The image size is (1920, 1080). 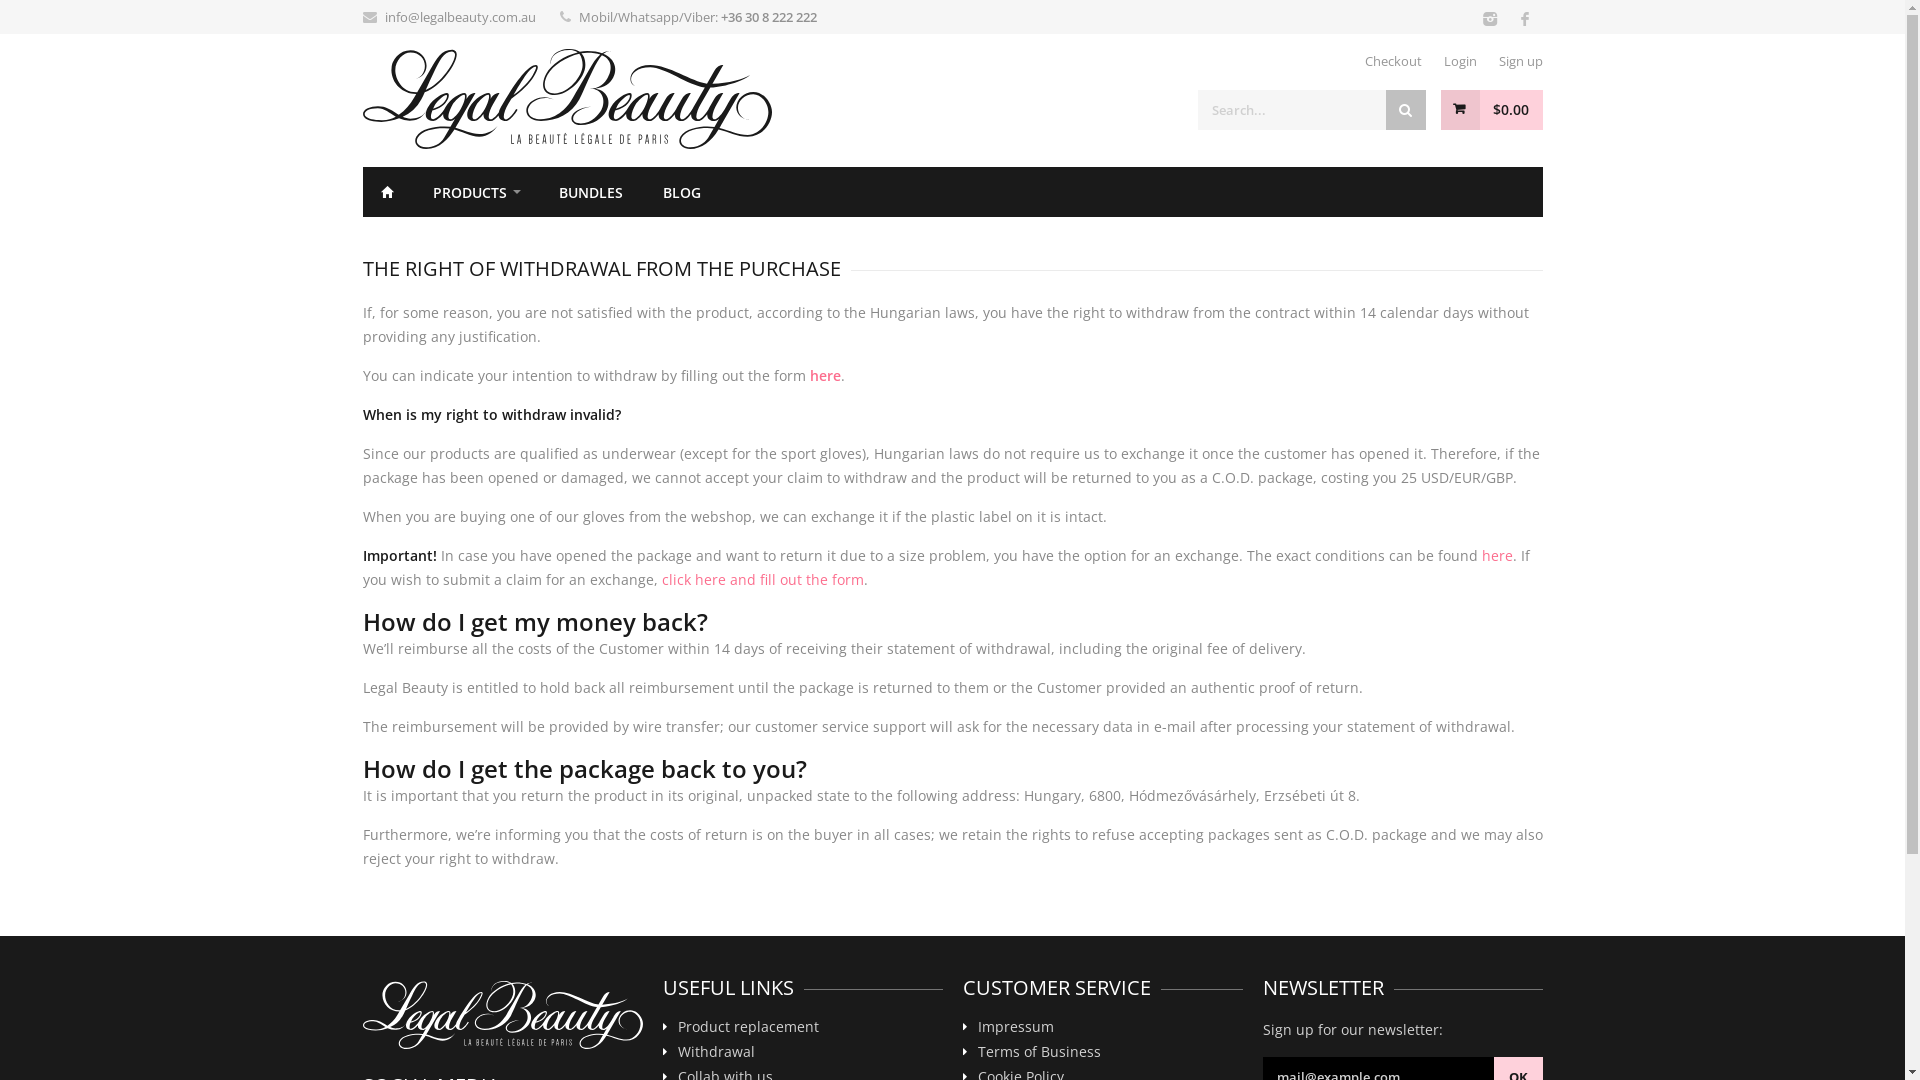 What do you see at coordinates (1520, 61) in the screenshot?
I see `Sign up` at bounding box center [1520, 61].